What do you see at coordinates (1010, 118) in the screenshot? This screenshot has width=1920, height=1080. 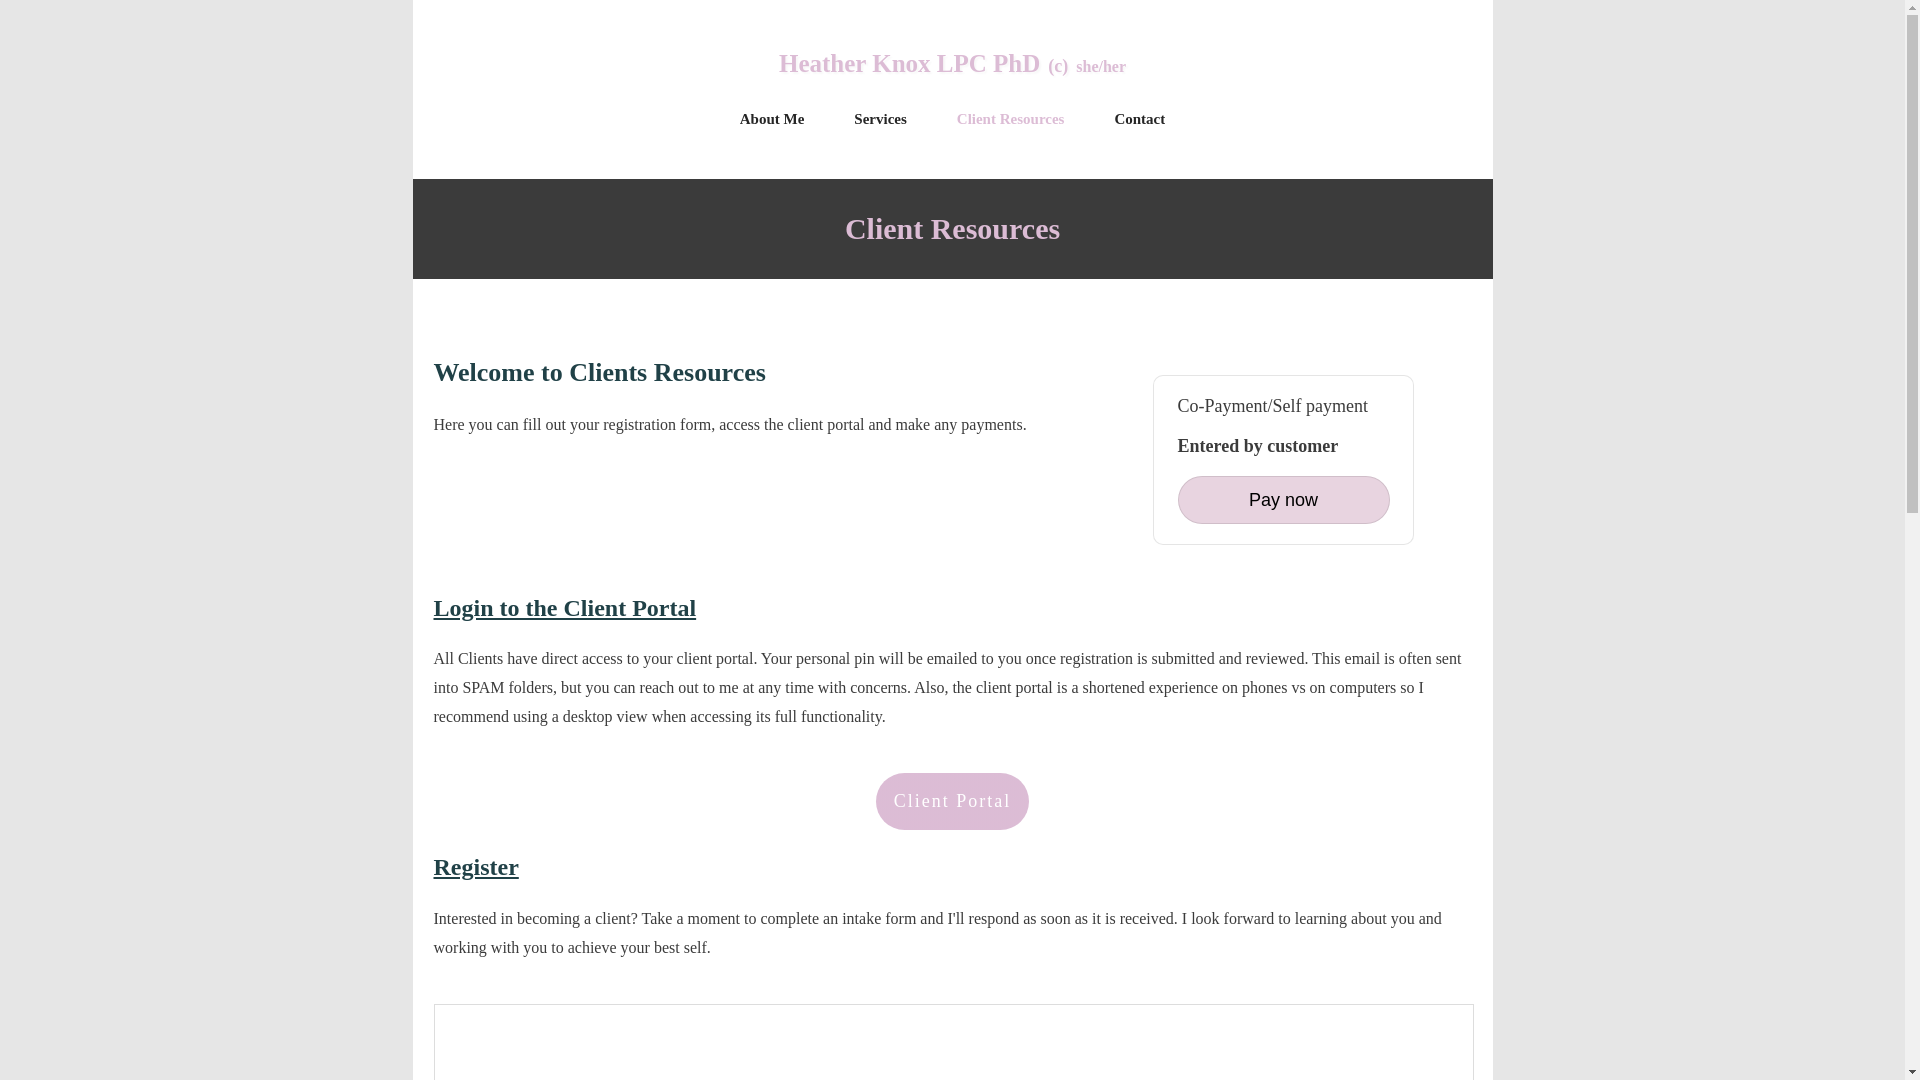 I see `Client Resources` at bounding box center [1010, 118].